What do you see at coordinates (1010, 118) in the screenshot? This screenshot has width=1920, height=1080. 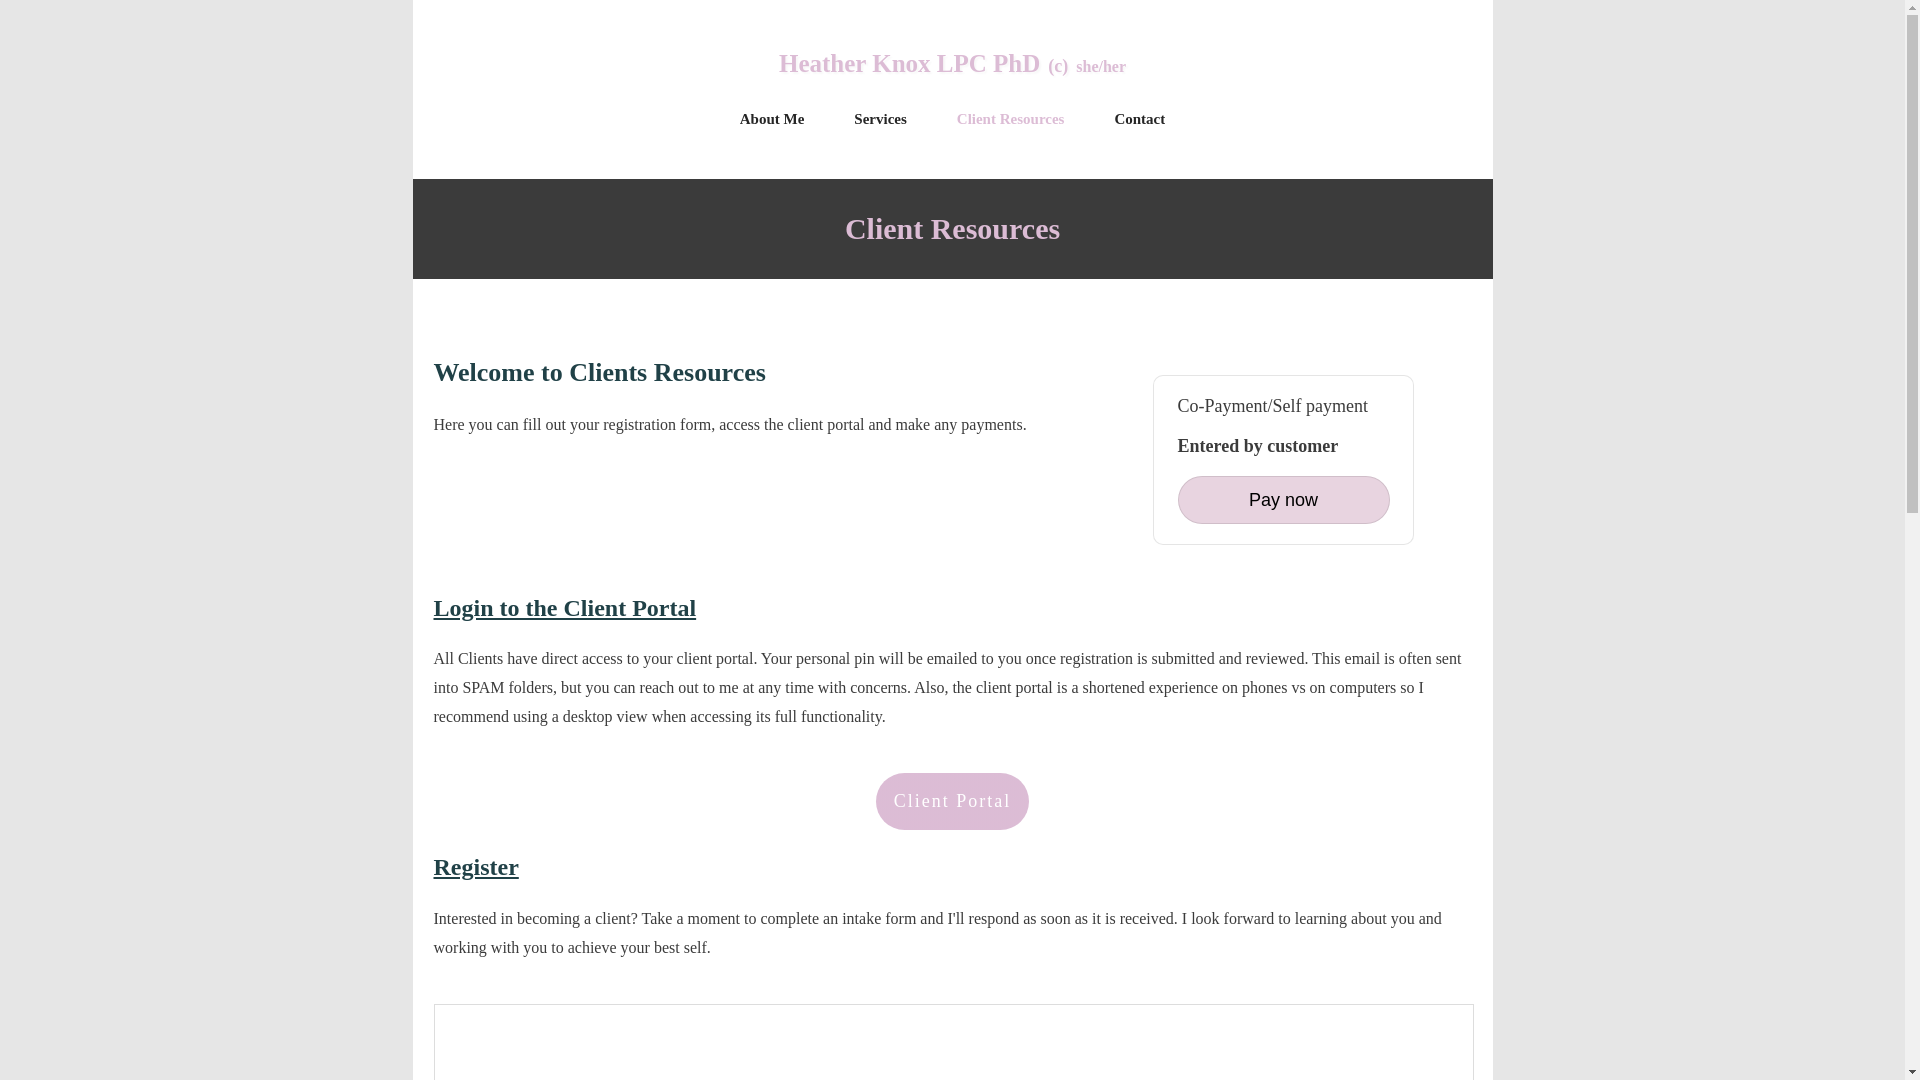 I see `Client Resources` at bounding box center [1010, 118].